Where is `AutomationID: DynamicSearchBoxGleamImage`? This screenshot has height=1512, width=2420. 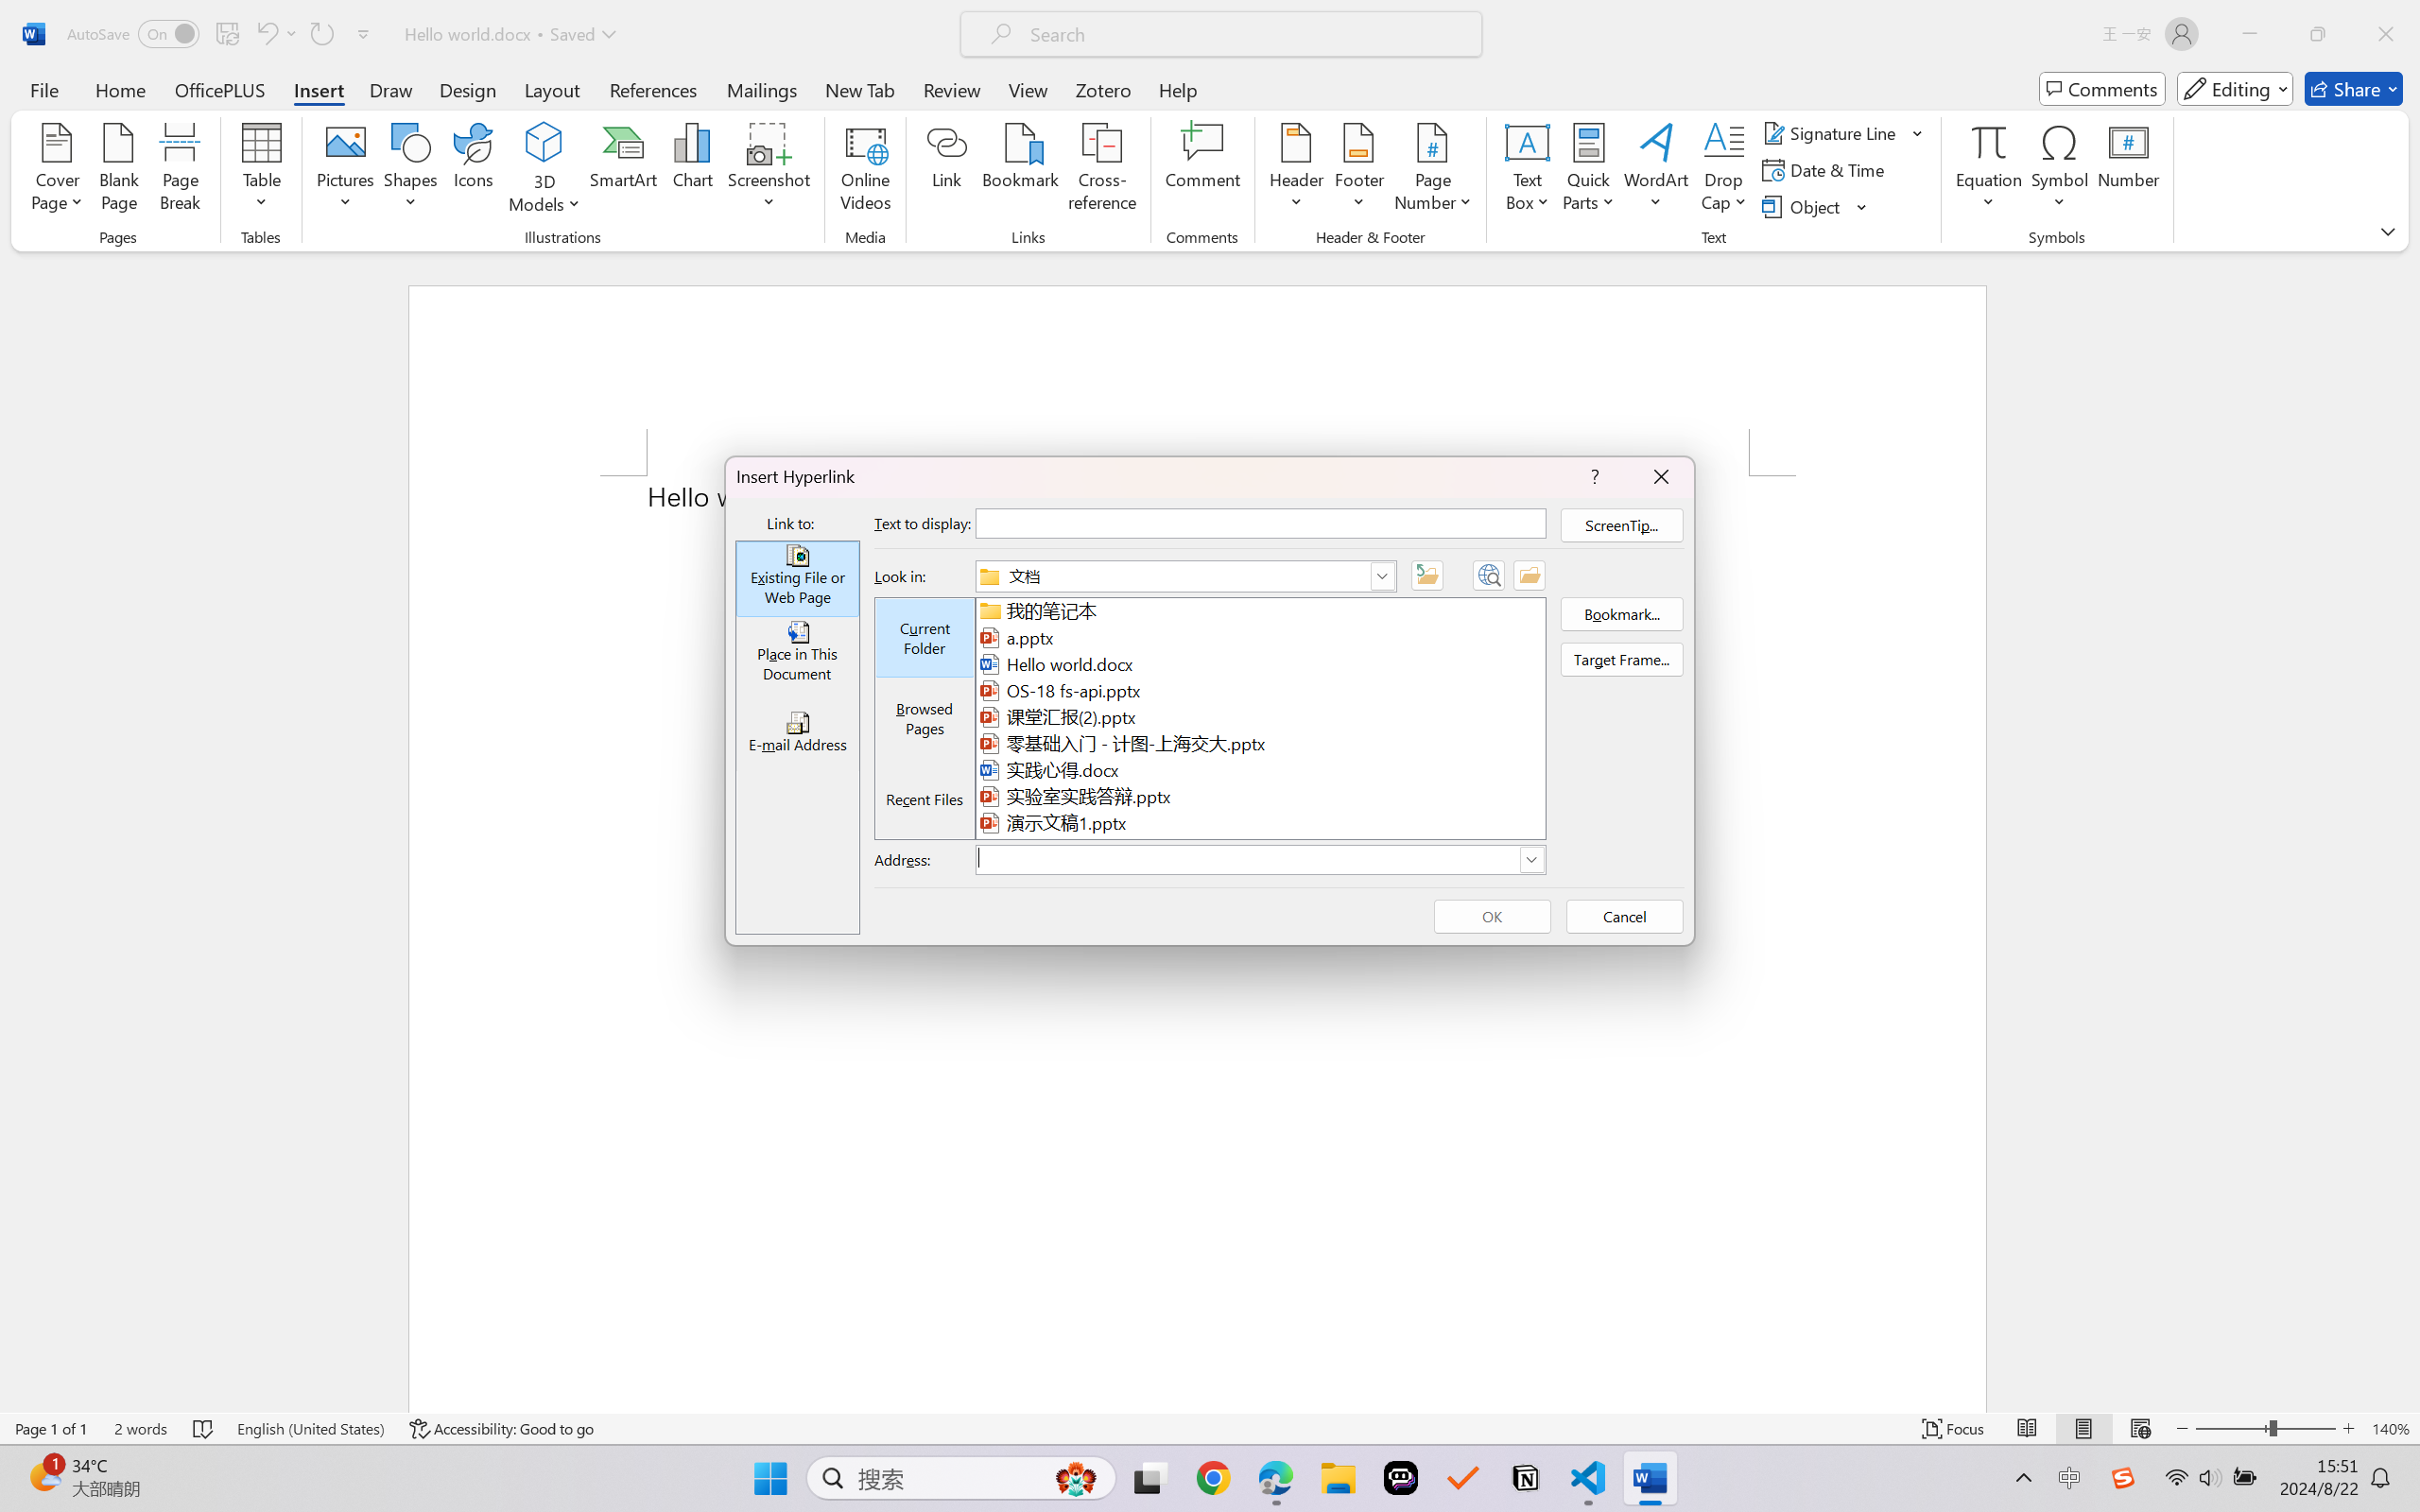
AutomationID: DynamicSearchBoxGleamImage is located at coordinates (1076, 1478).